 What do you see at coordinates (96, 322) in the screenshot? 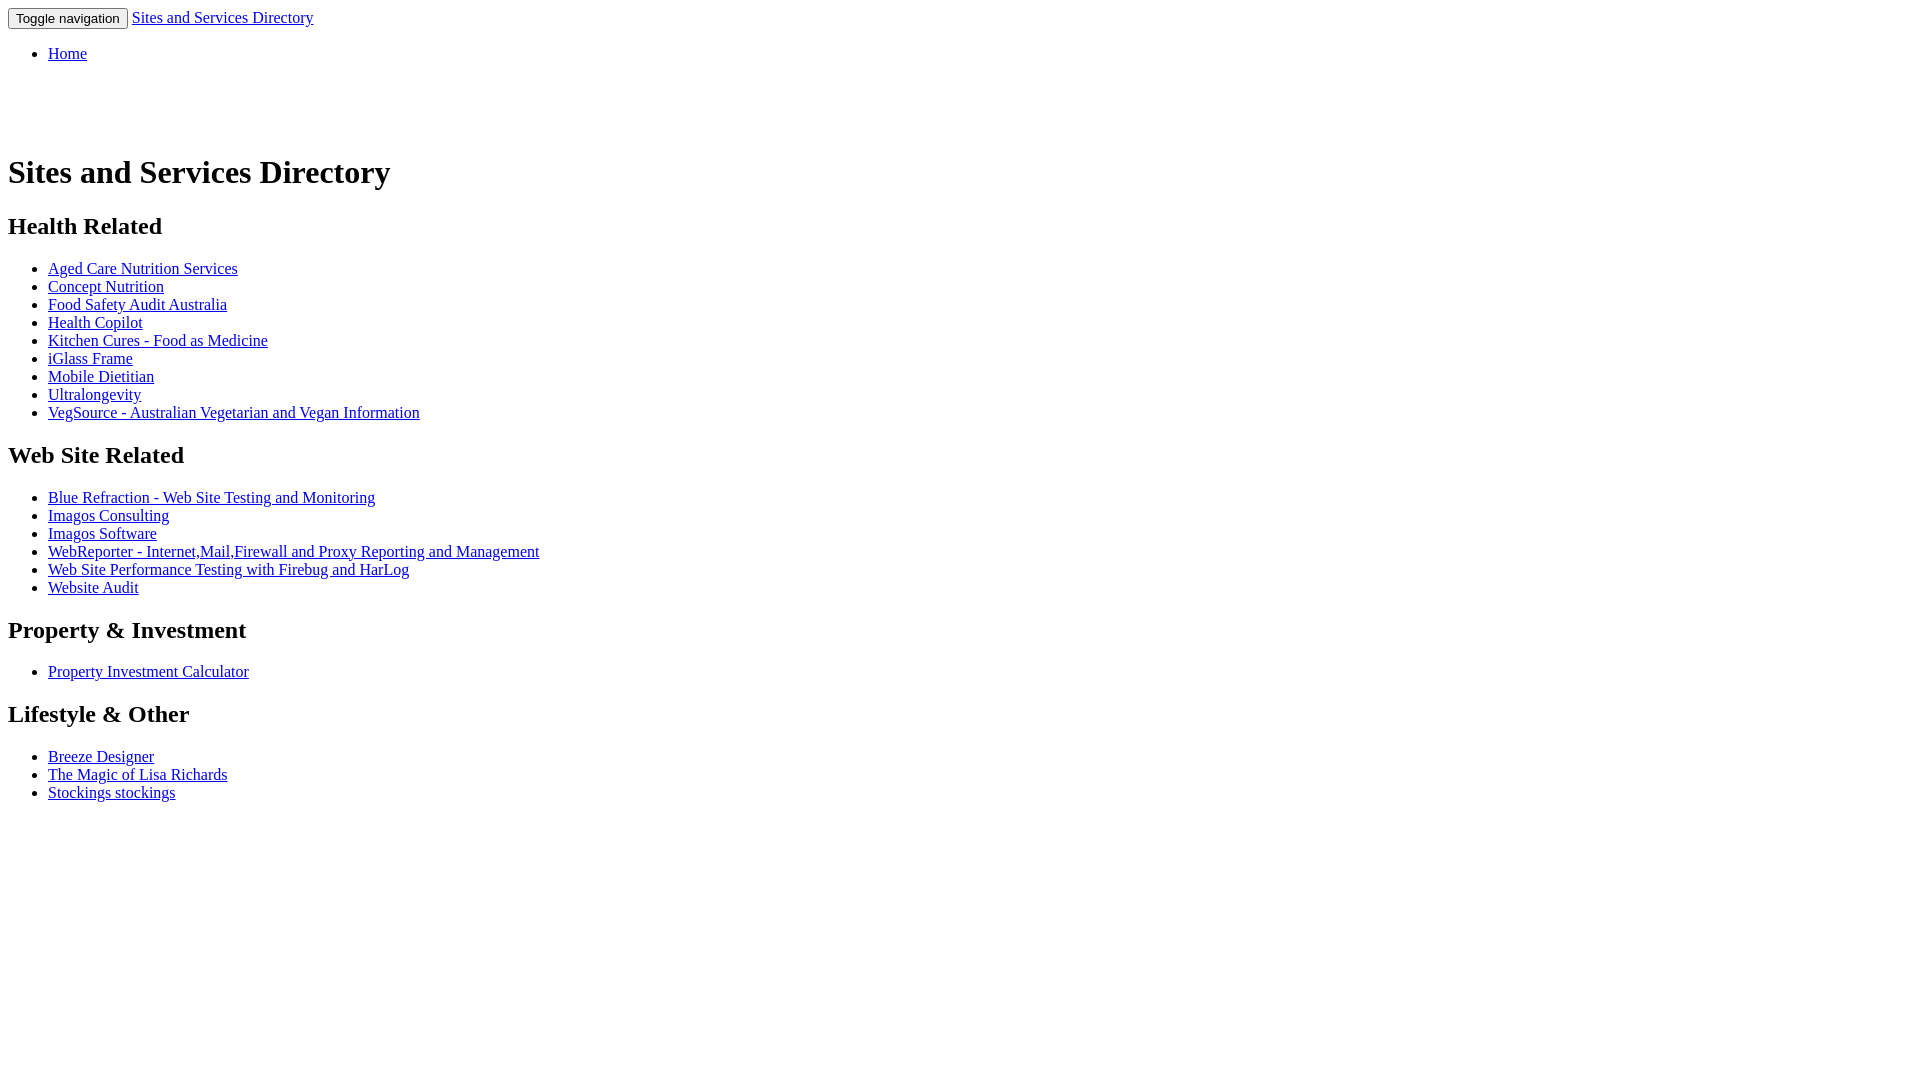
I see `Health Copilot` at bounding box center [96, 322].